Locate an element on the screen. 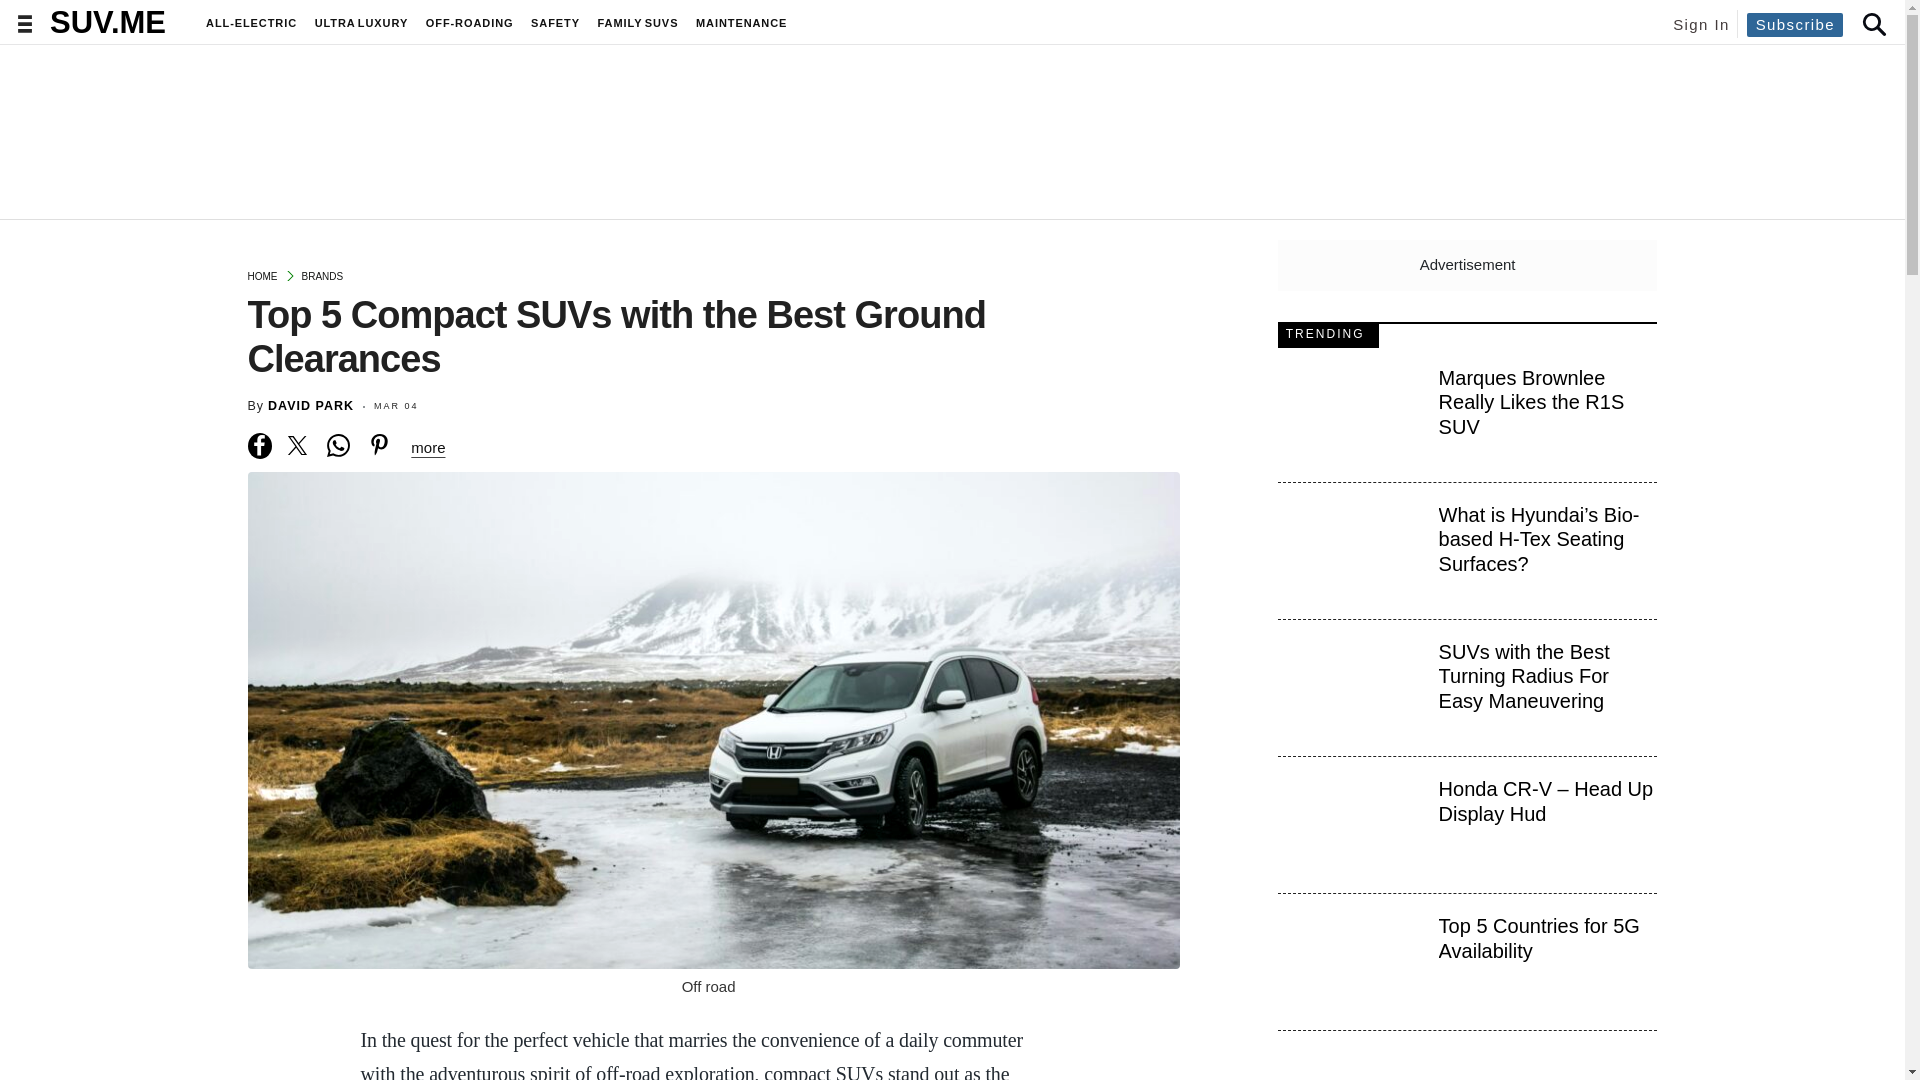 The height and width of the screenshot is (1080, 1920). 67 topics is located at coordinates (638, 22).